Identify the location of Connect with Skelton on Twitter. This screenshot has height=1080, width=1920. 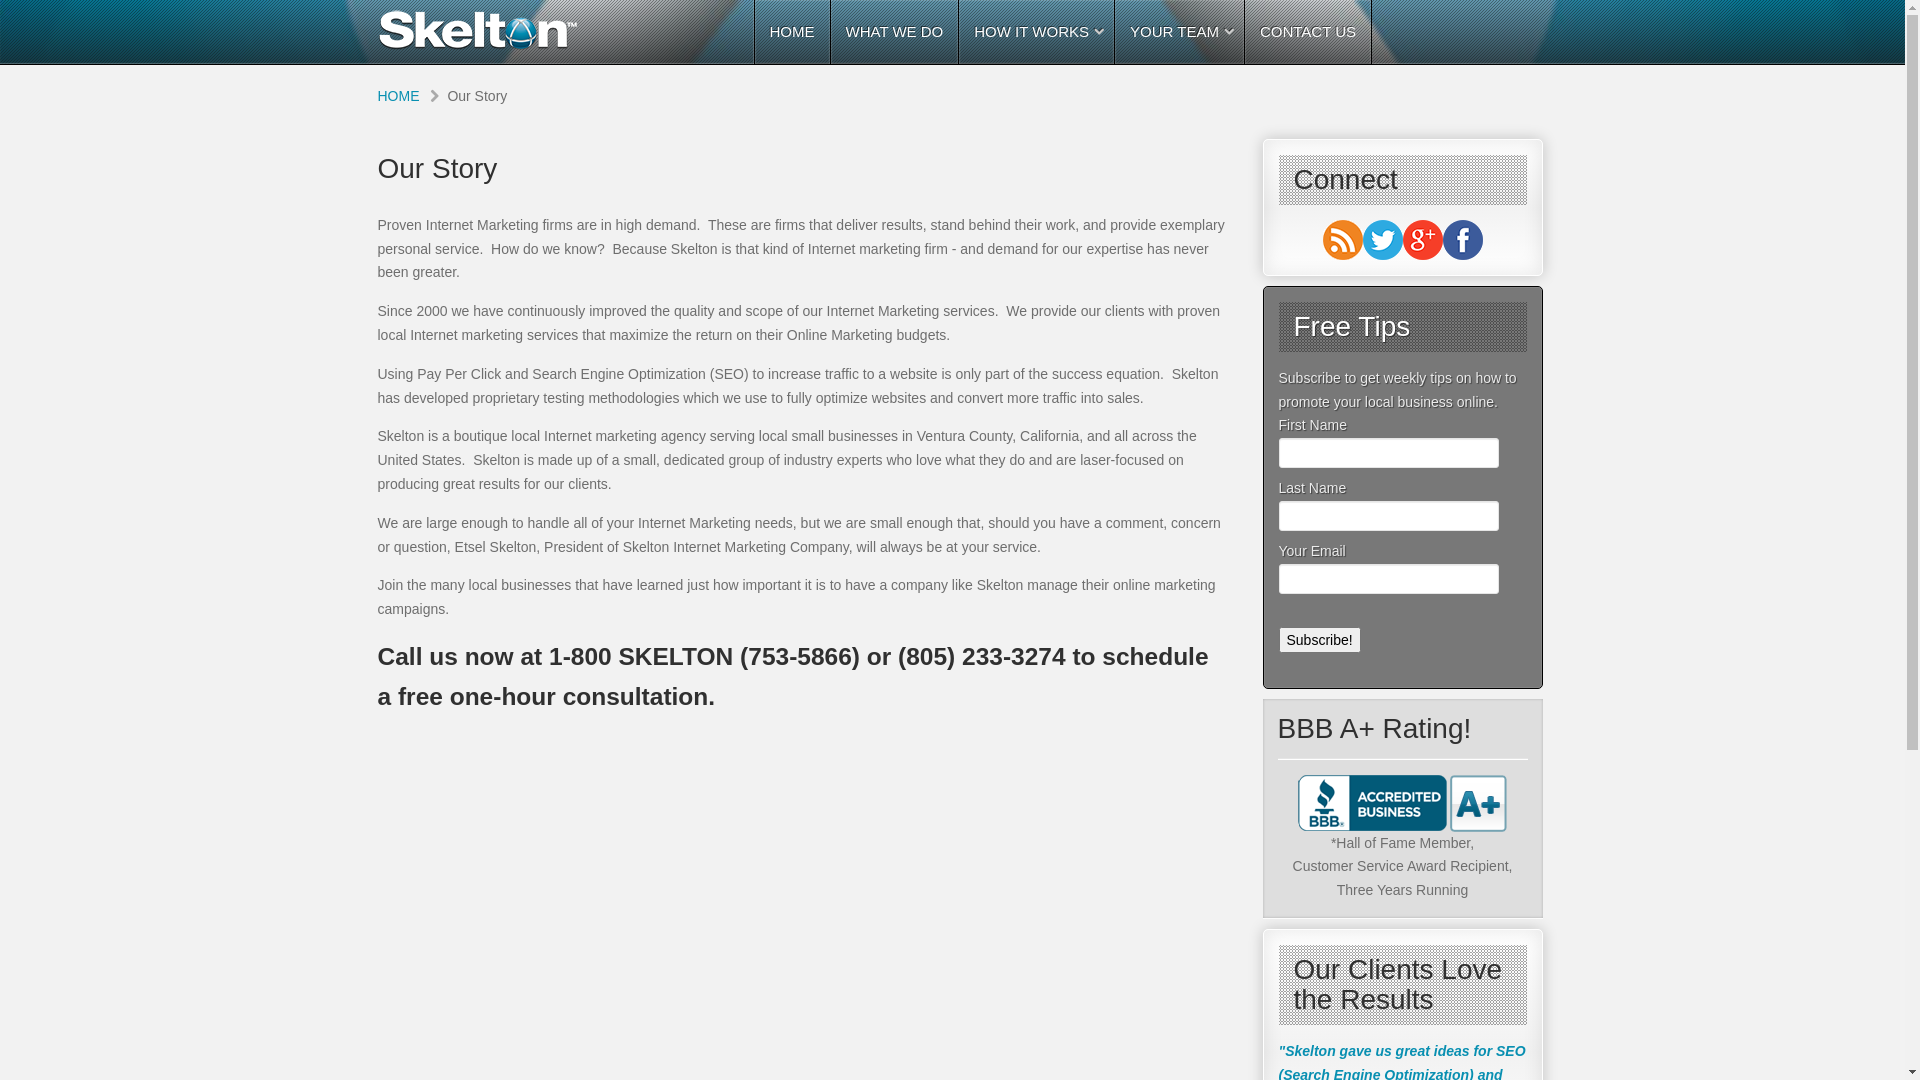
(1382, 238).